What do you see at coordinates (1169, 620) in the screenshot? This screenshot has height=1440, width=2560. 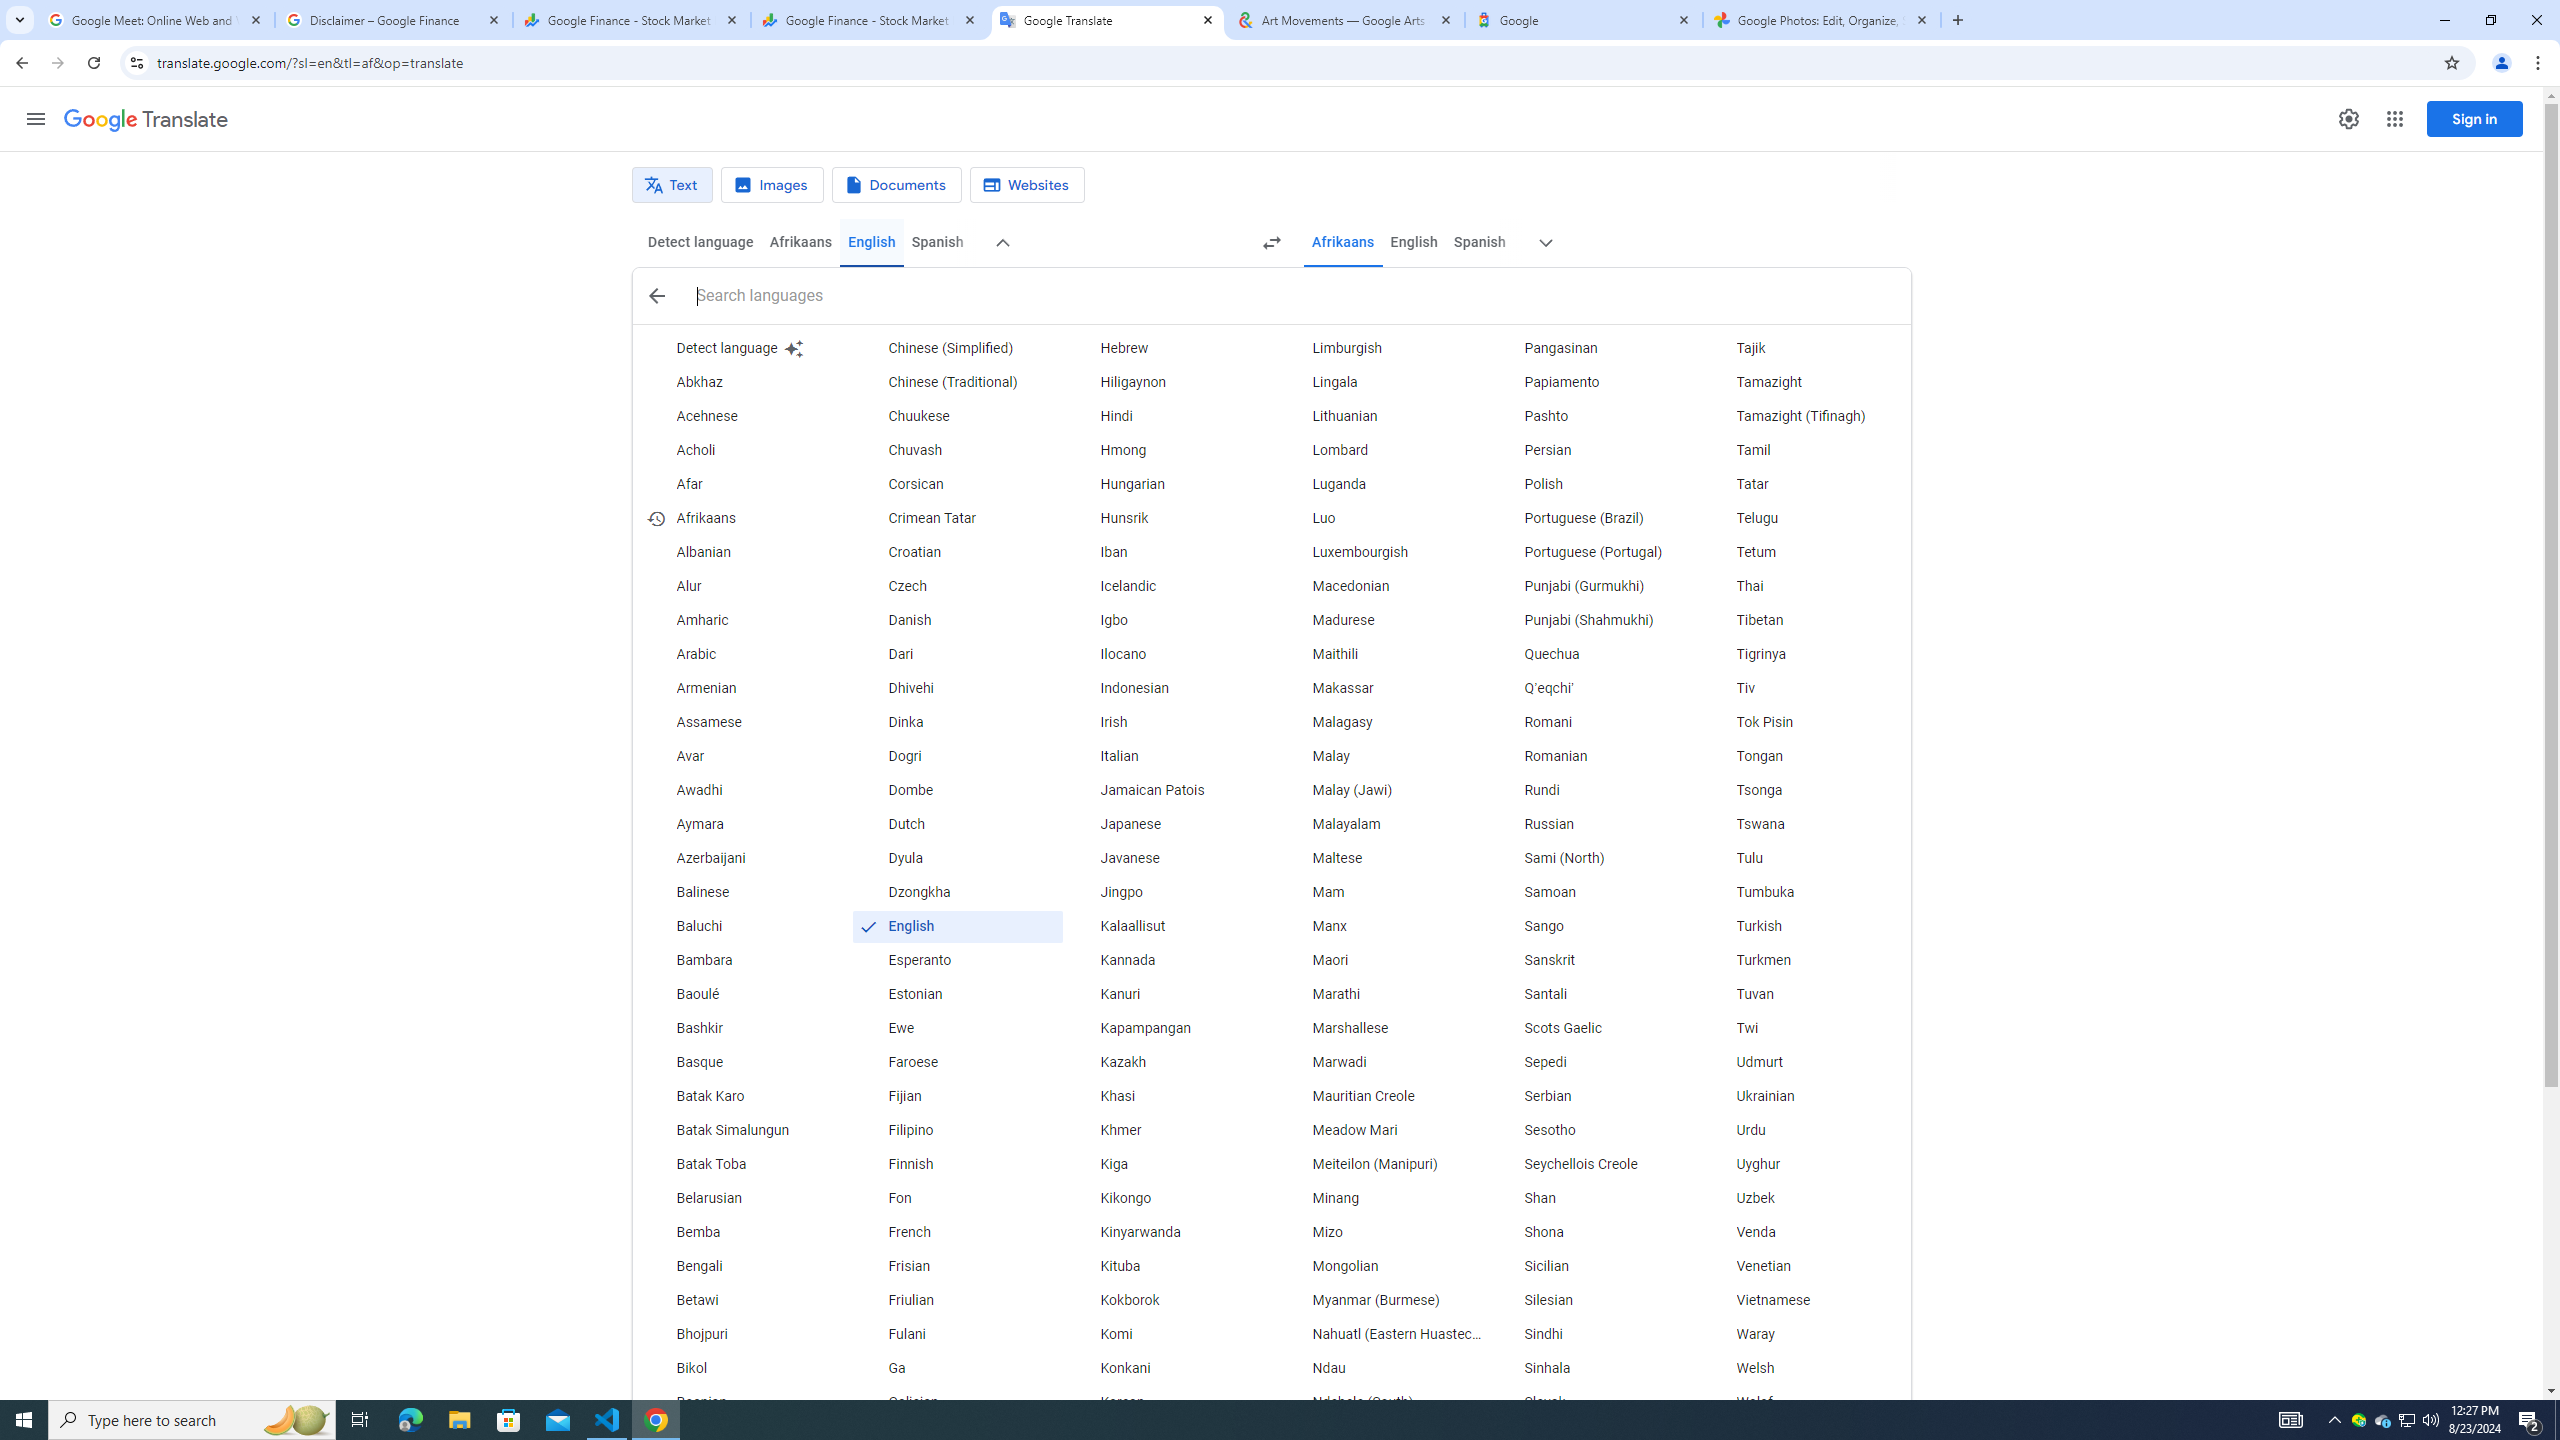 I see `Igbo` at bounding box center [1169, 620].